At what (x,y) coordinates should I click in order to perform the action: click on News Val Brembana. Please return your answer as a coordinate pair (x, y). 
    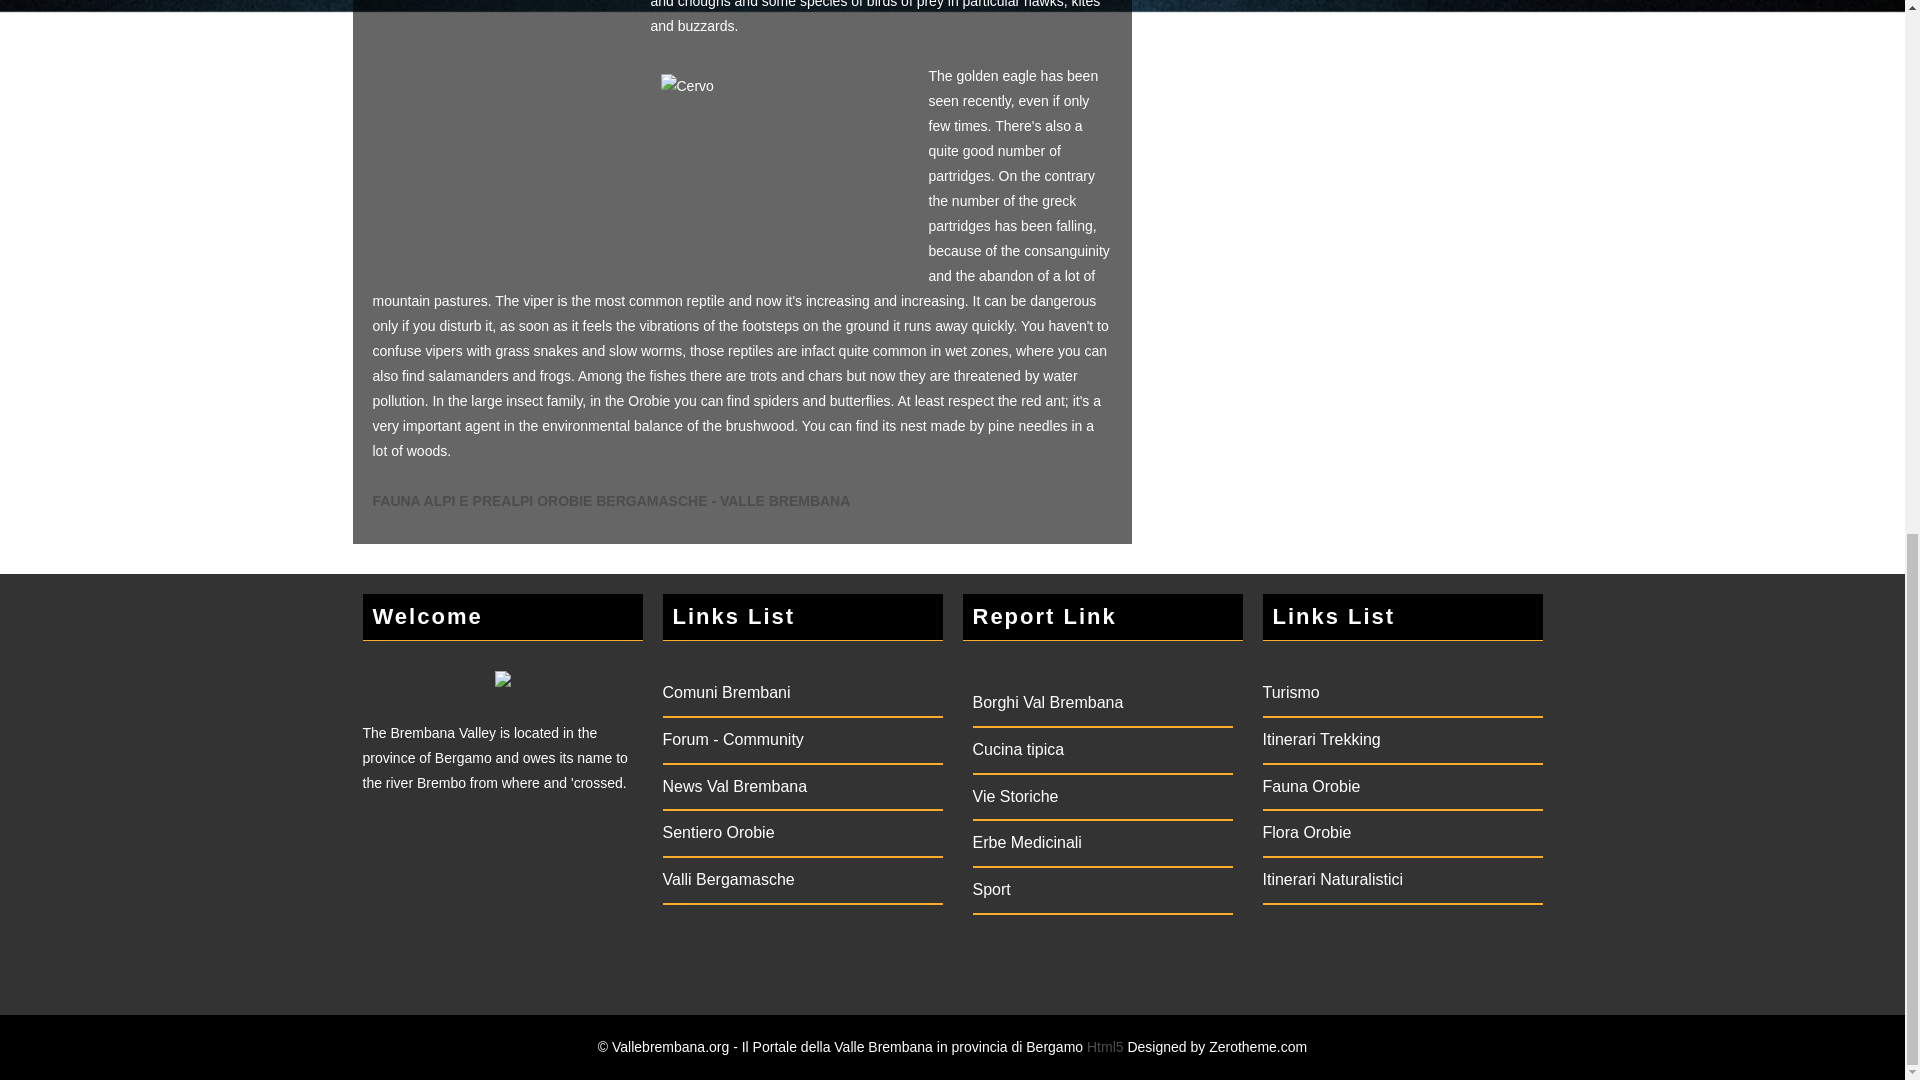
    Looking at the image, I should click on (734, 786).